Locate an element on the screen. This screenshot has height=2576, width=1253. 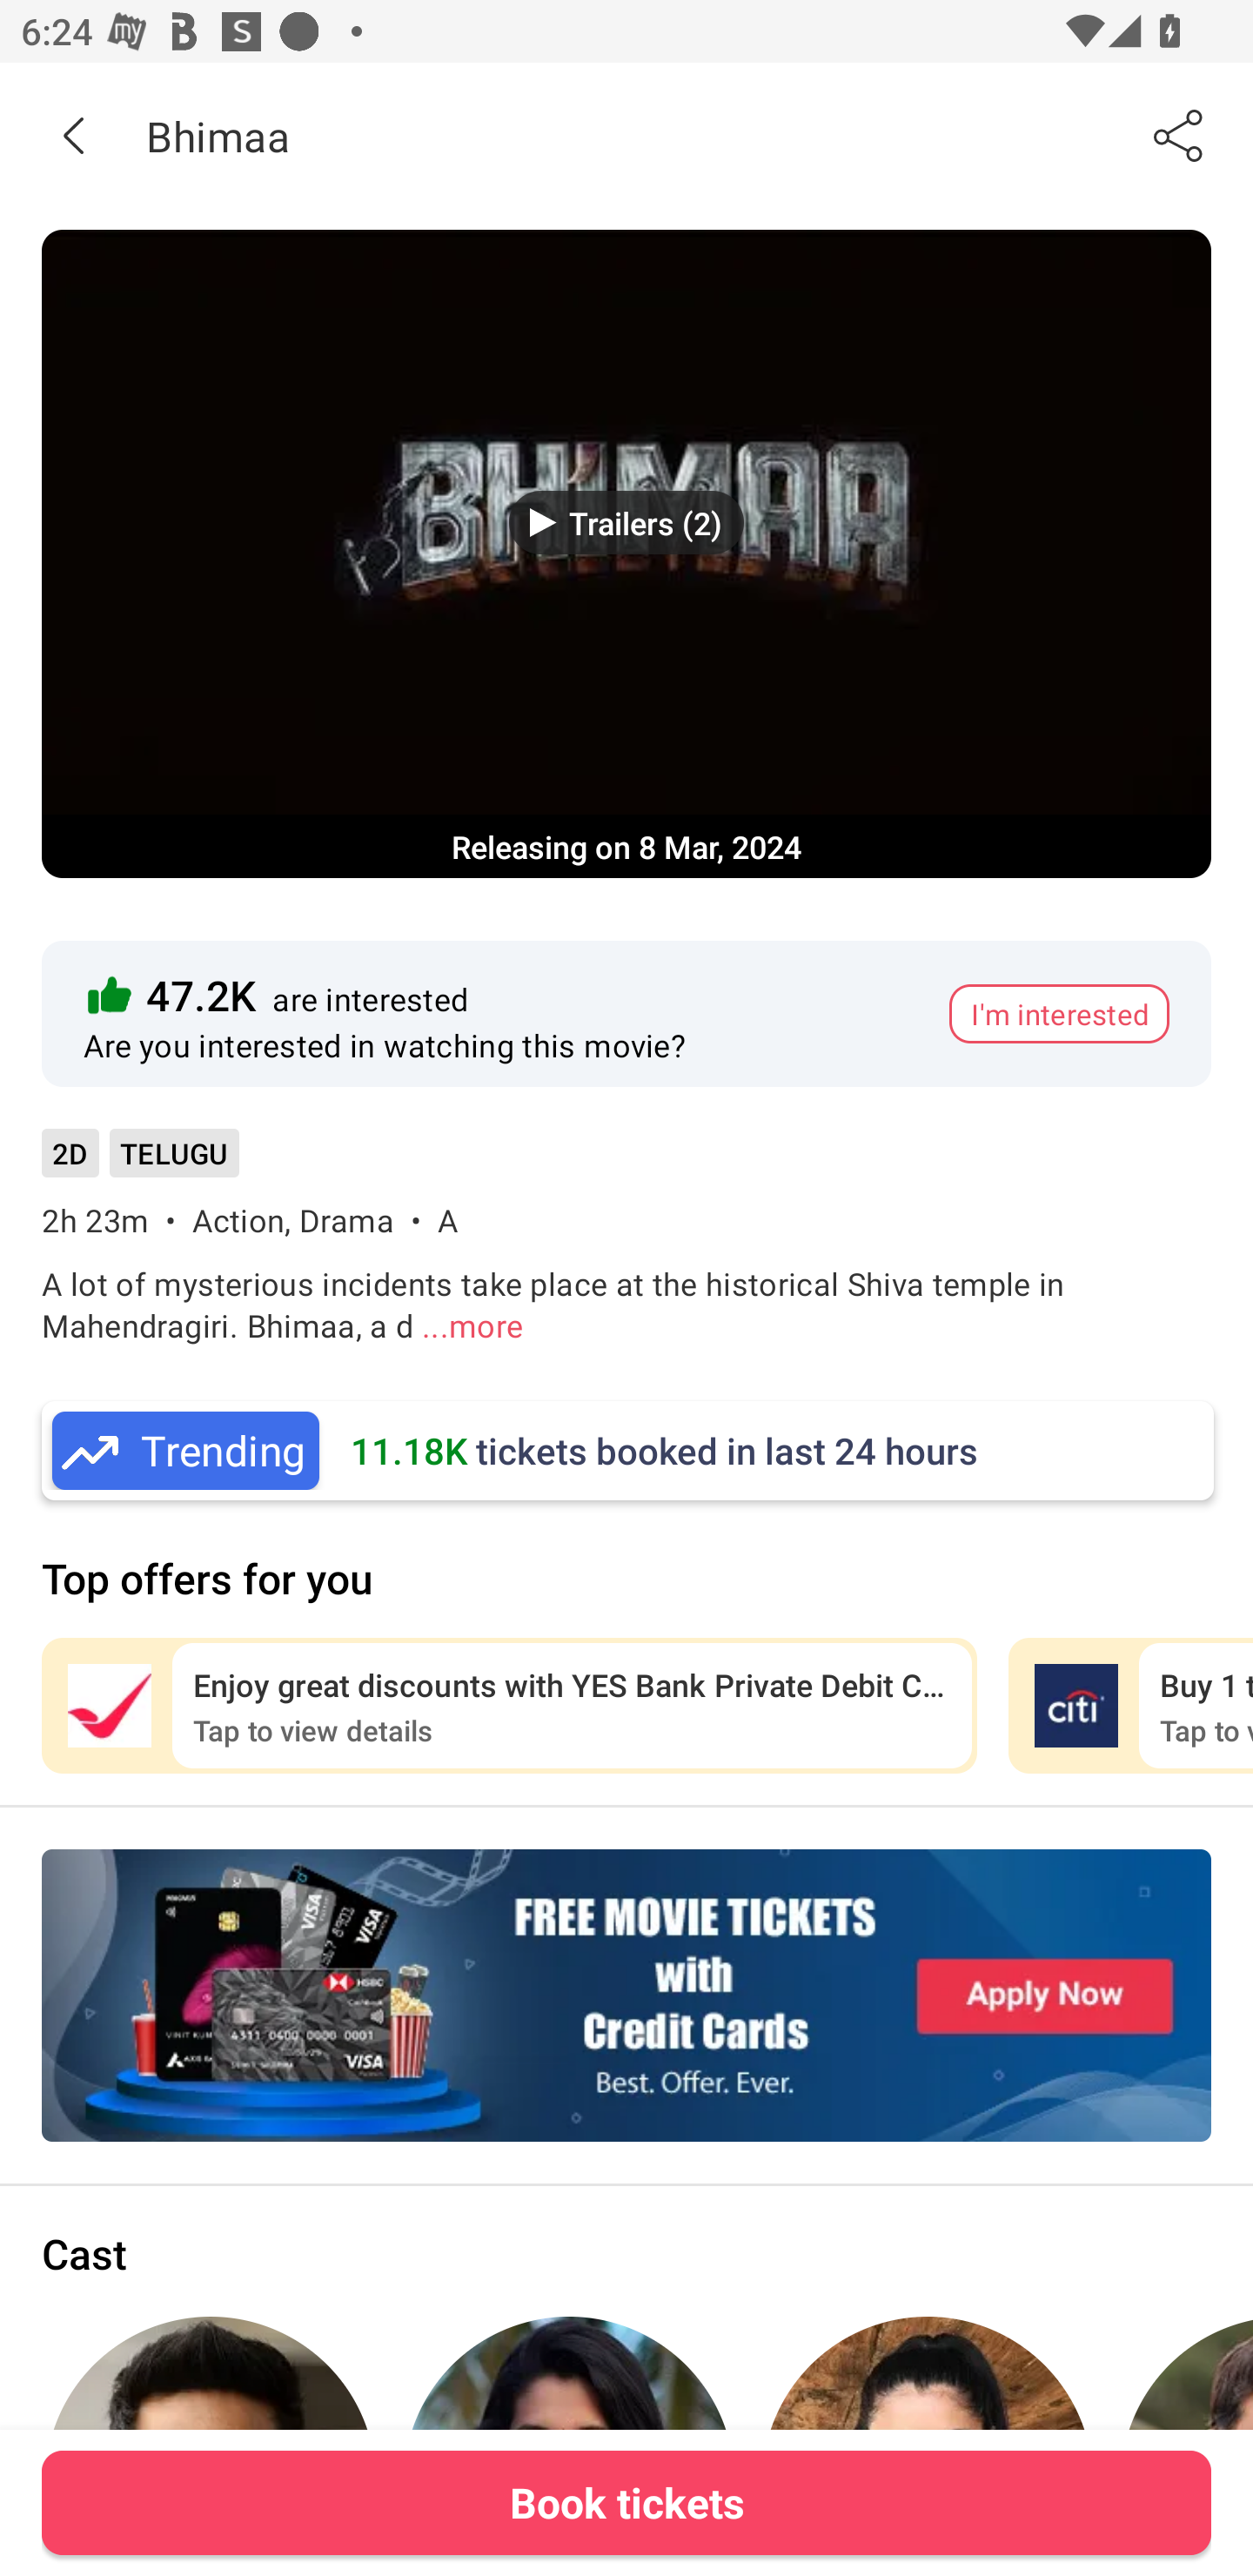
2D TELUGU is located at coordinates (140, 1163).